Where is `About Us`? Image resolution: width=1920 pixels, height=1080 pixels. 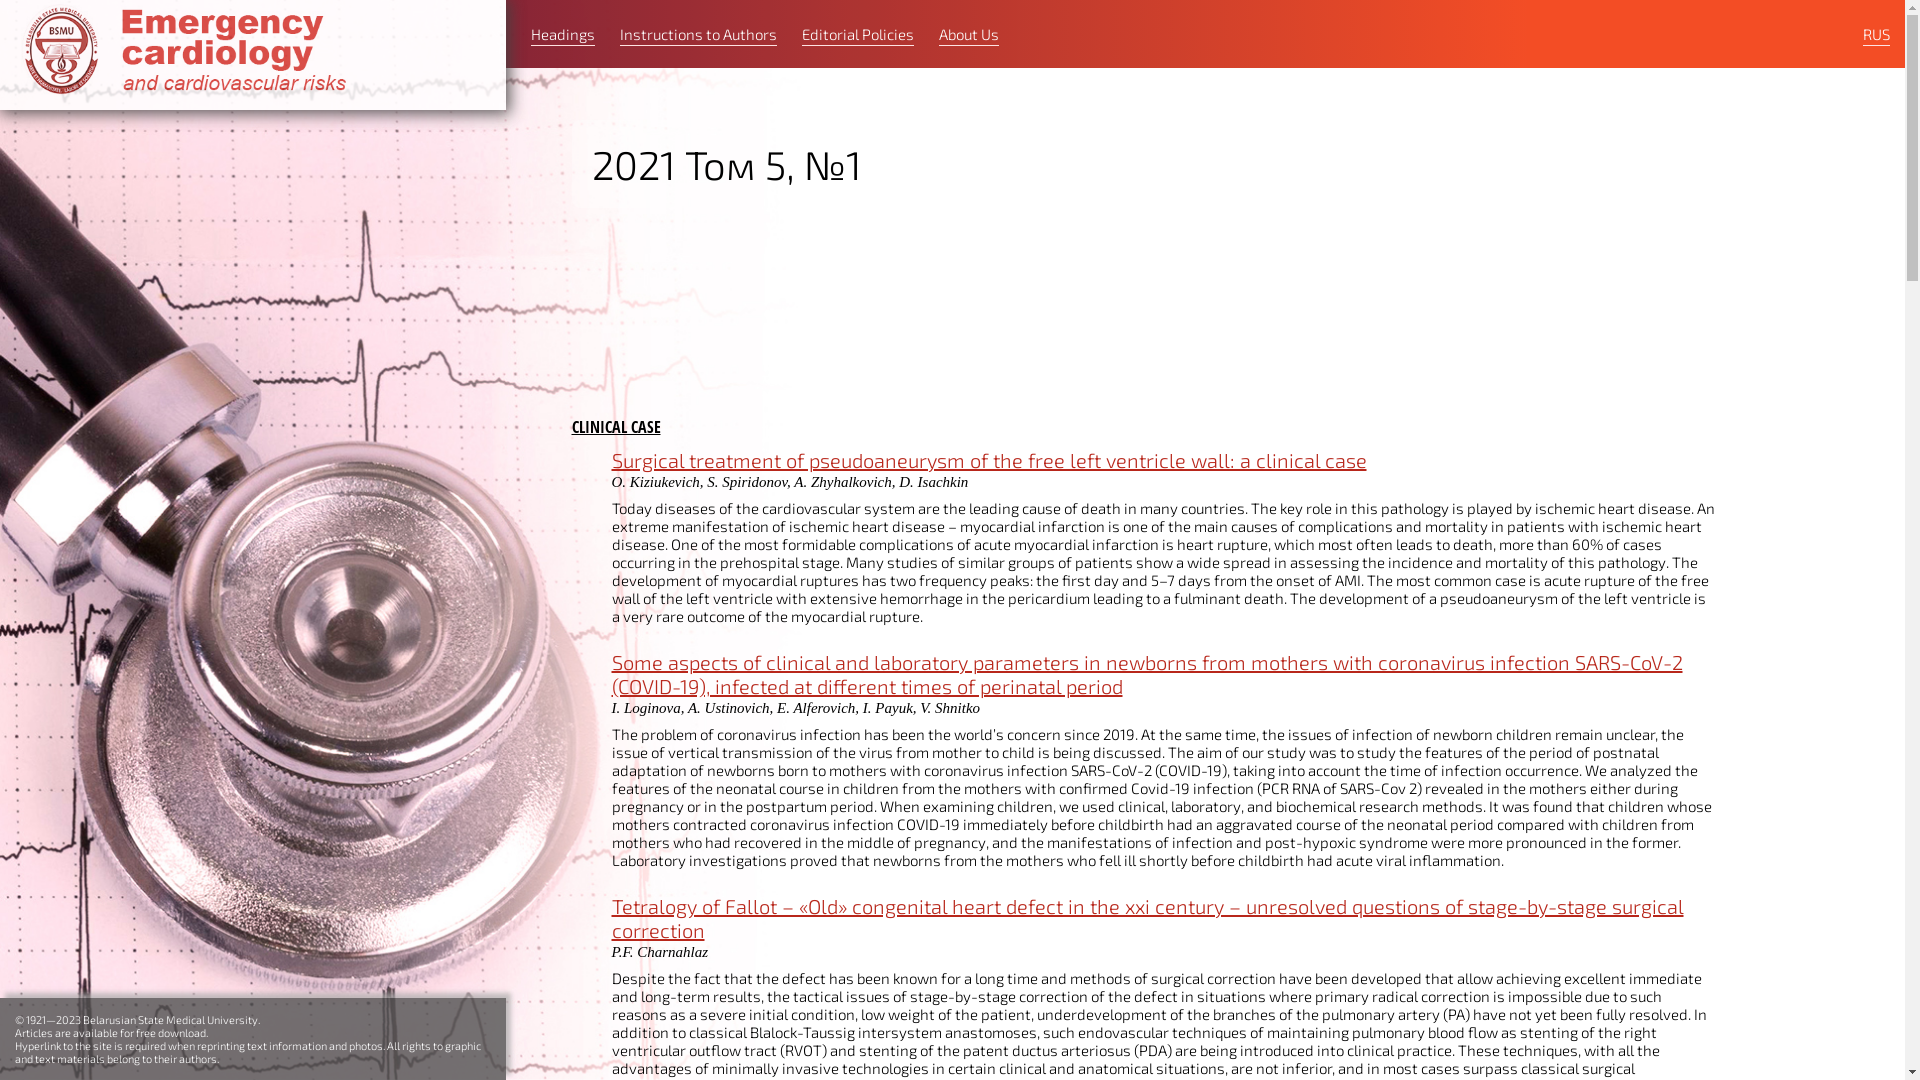
About Us is located at coordinates (968, 36).